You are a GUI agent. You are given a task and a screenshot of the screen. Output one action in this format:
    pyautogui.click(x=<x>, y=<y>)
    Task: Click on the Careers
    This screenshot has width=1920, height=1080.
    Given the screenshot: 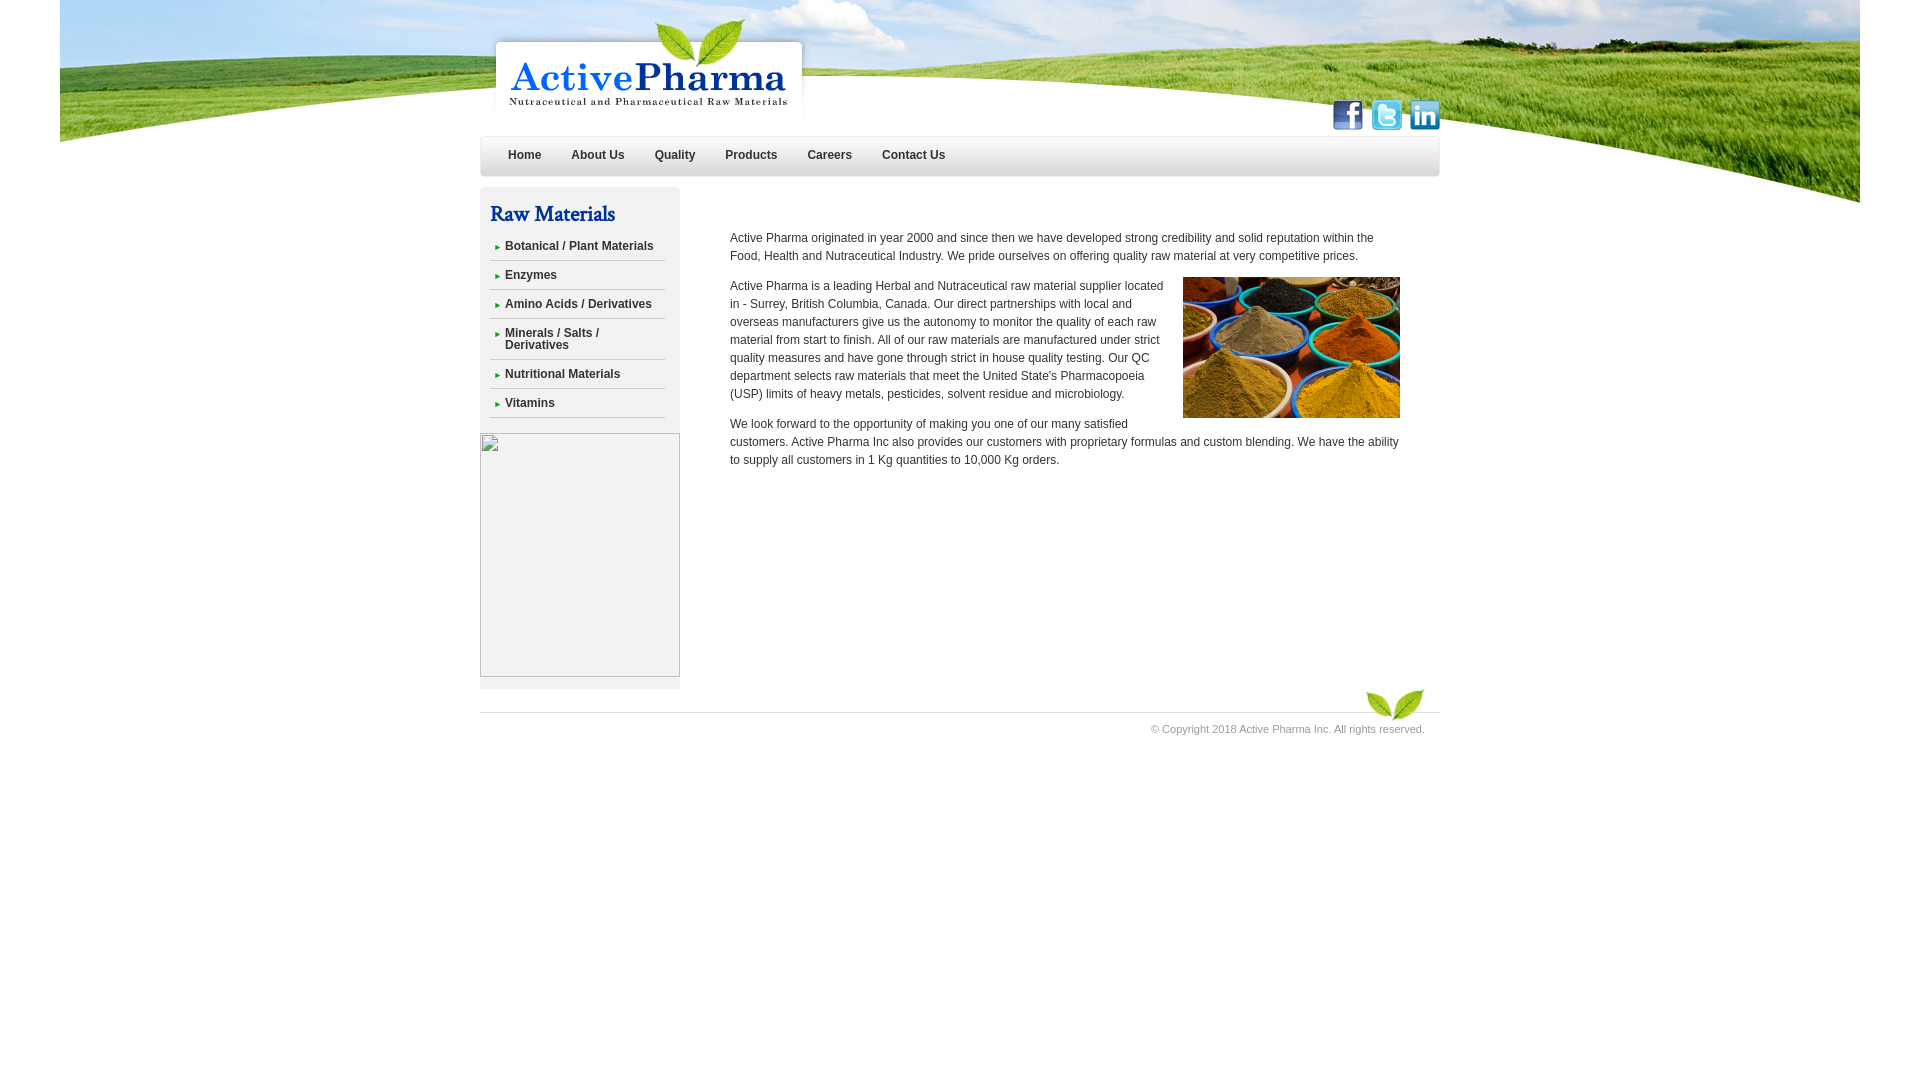 What is the action you would take?
    pyautogui.click(x=830, y=155)
    